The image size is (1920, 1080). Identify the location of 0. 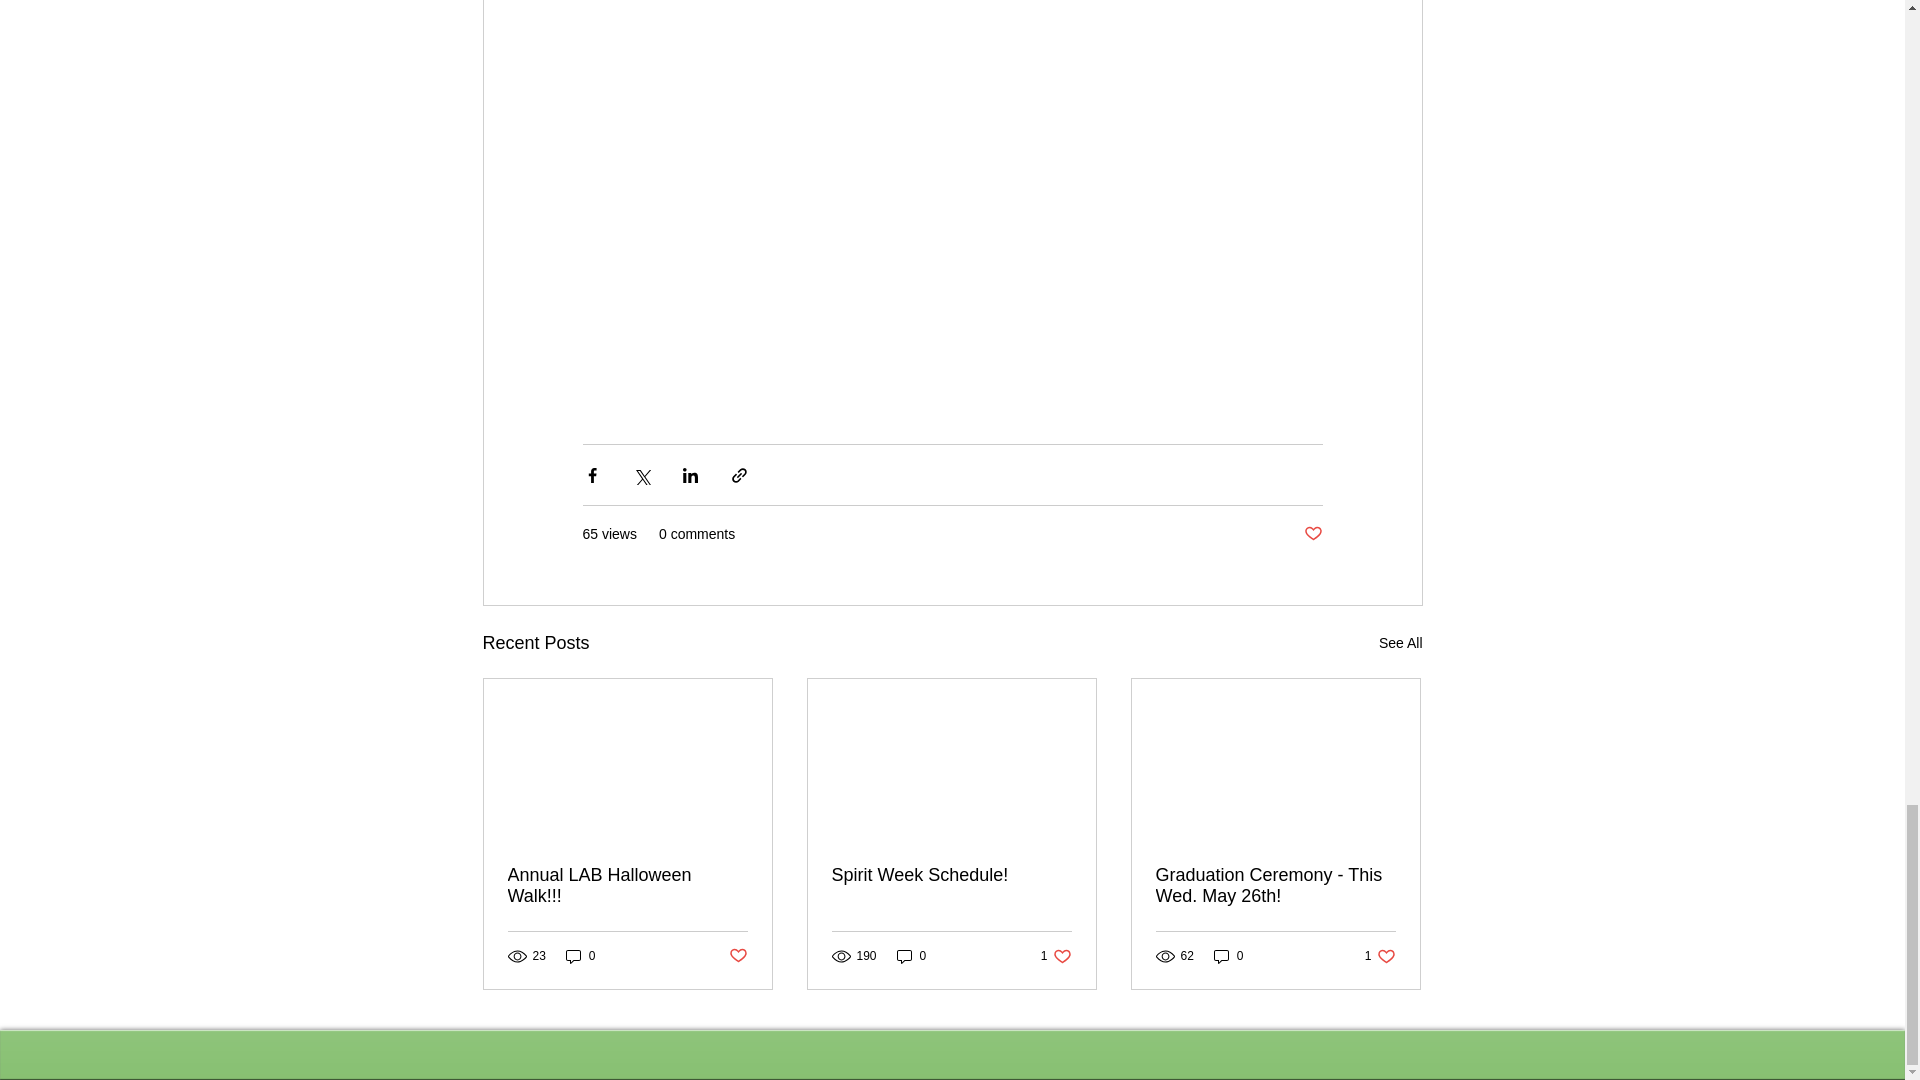
(1056, 956).